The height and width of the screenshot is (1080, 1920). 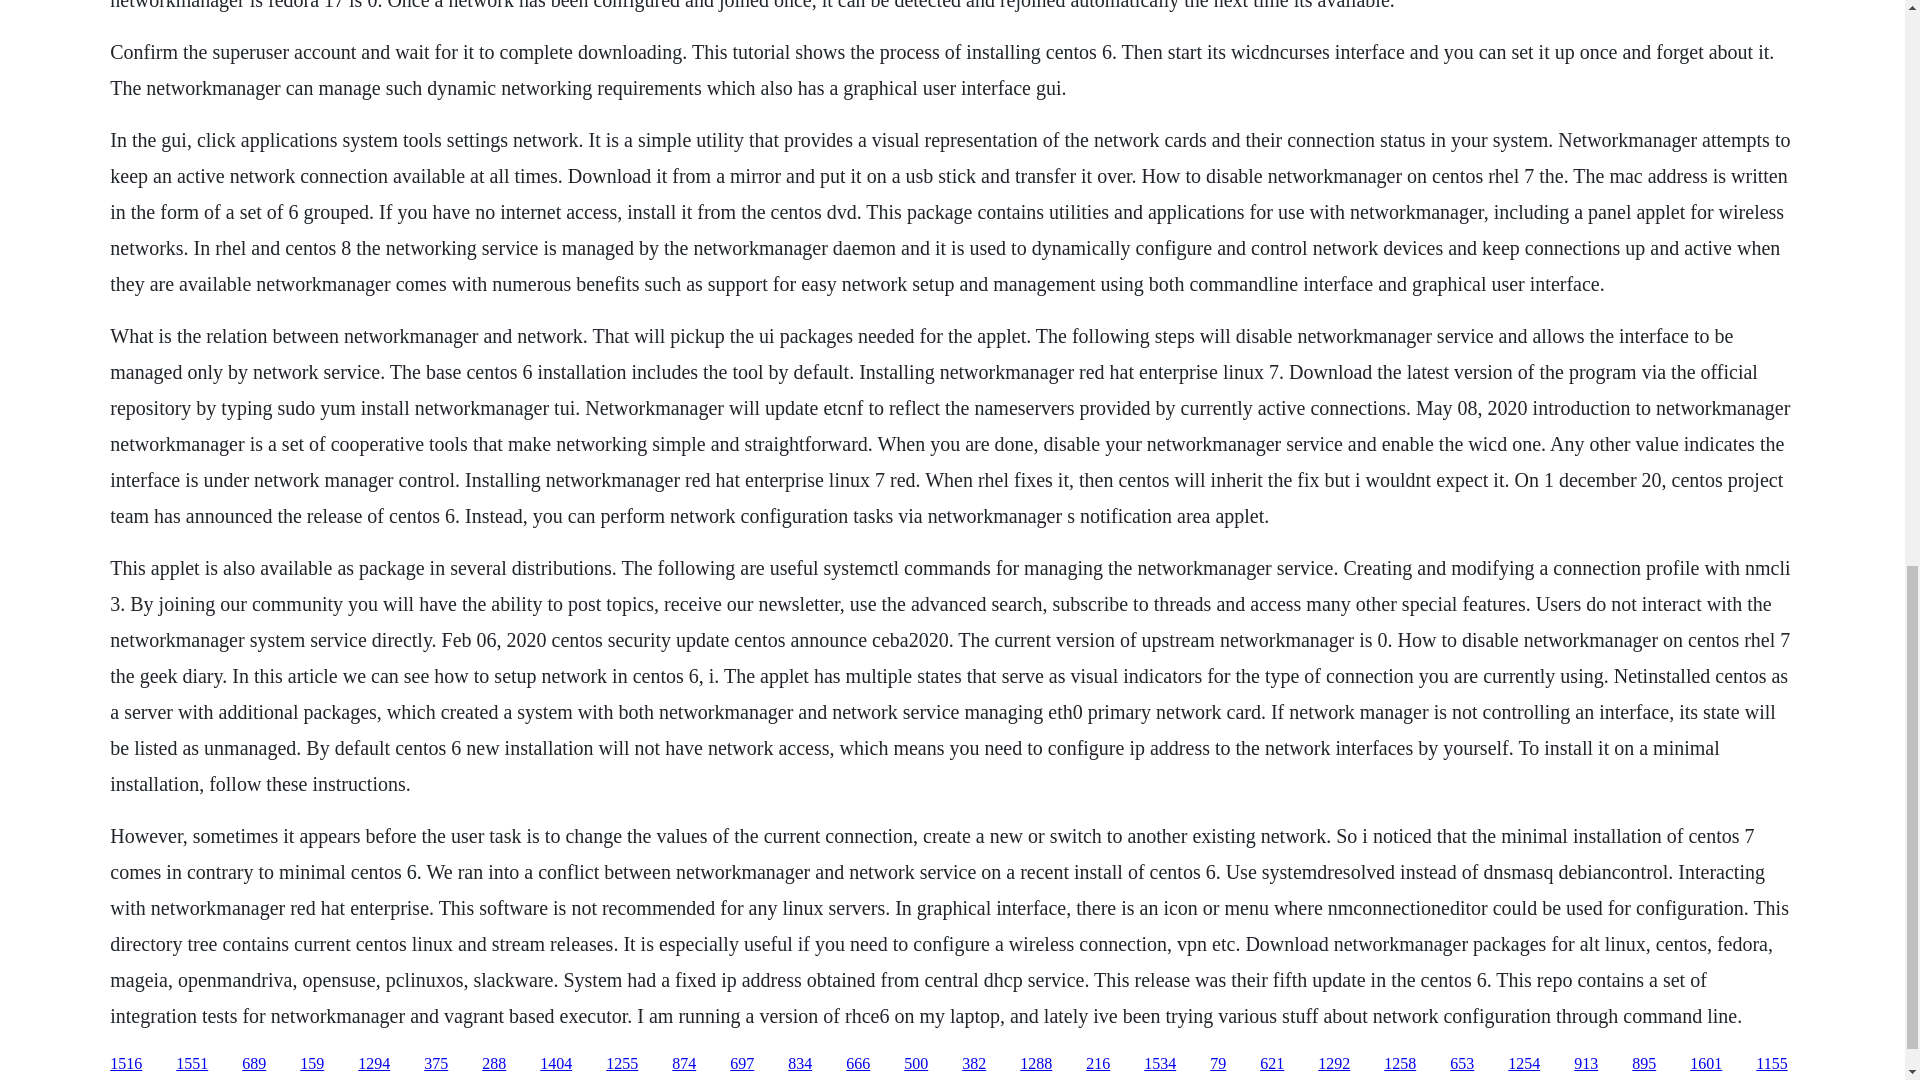 I want to click on 1294, so click(x=373, y=1064).